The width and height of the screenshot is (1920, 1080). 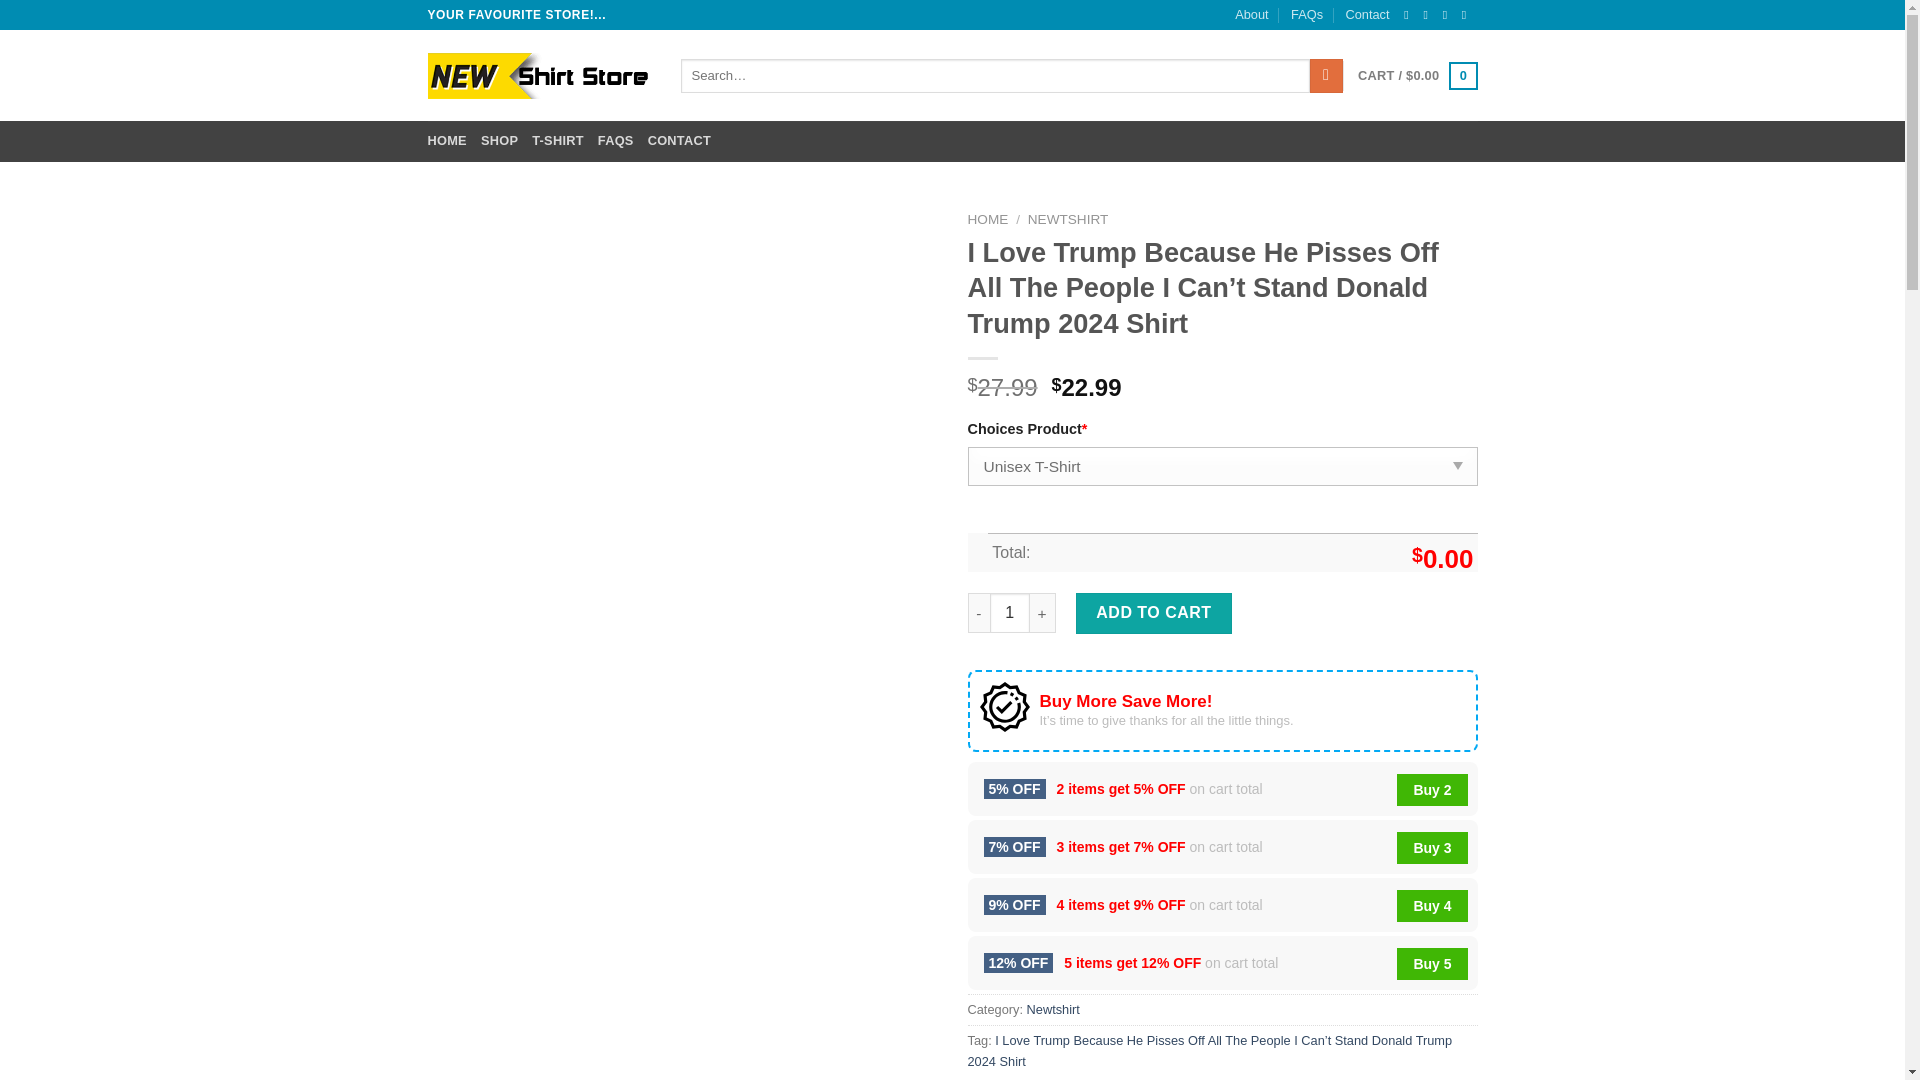 I want to click on ADD TO CART, so click(x=1154, y=612).